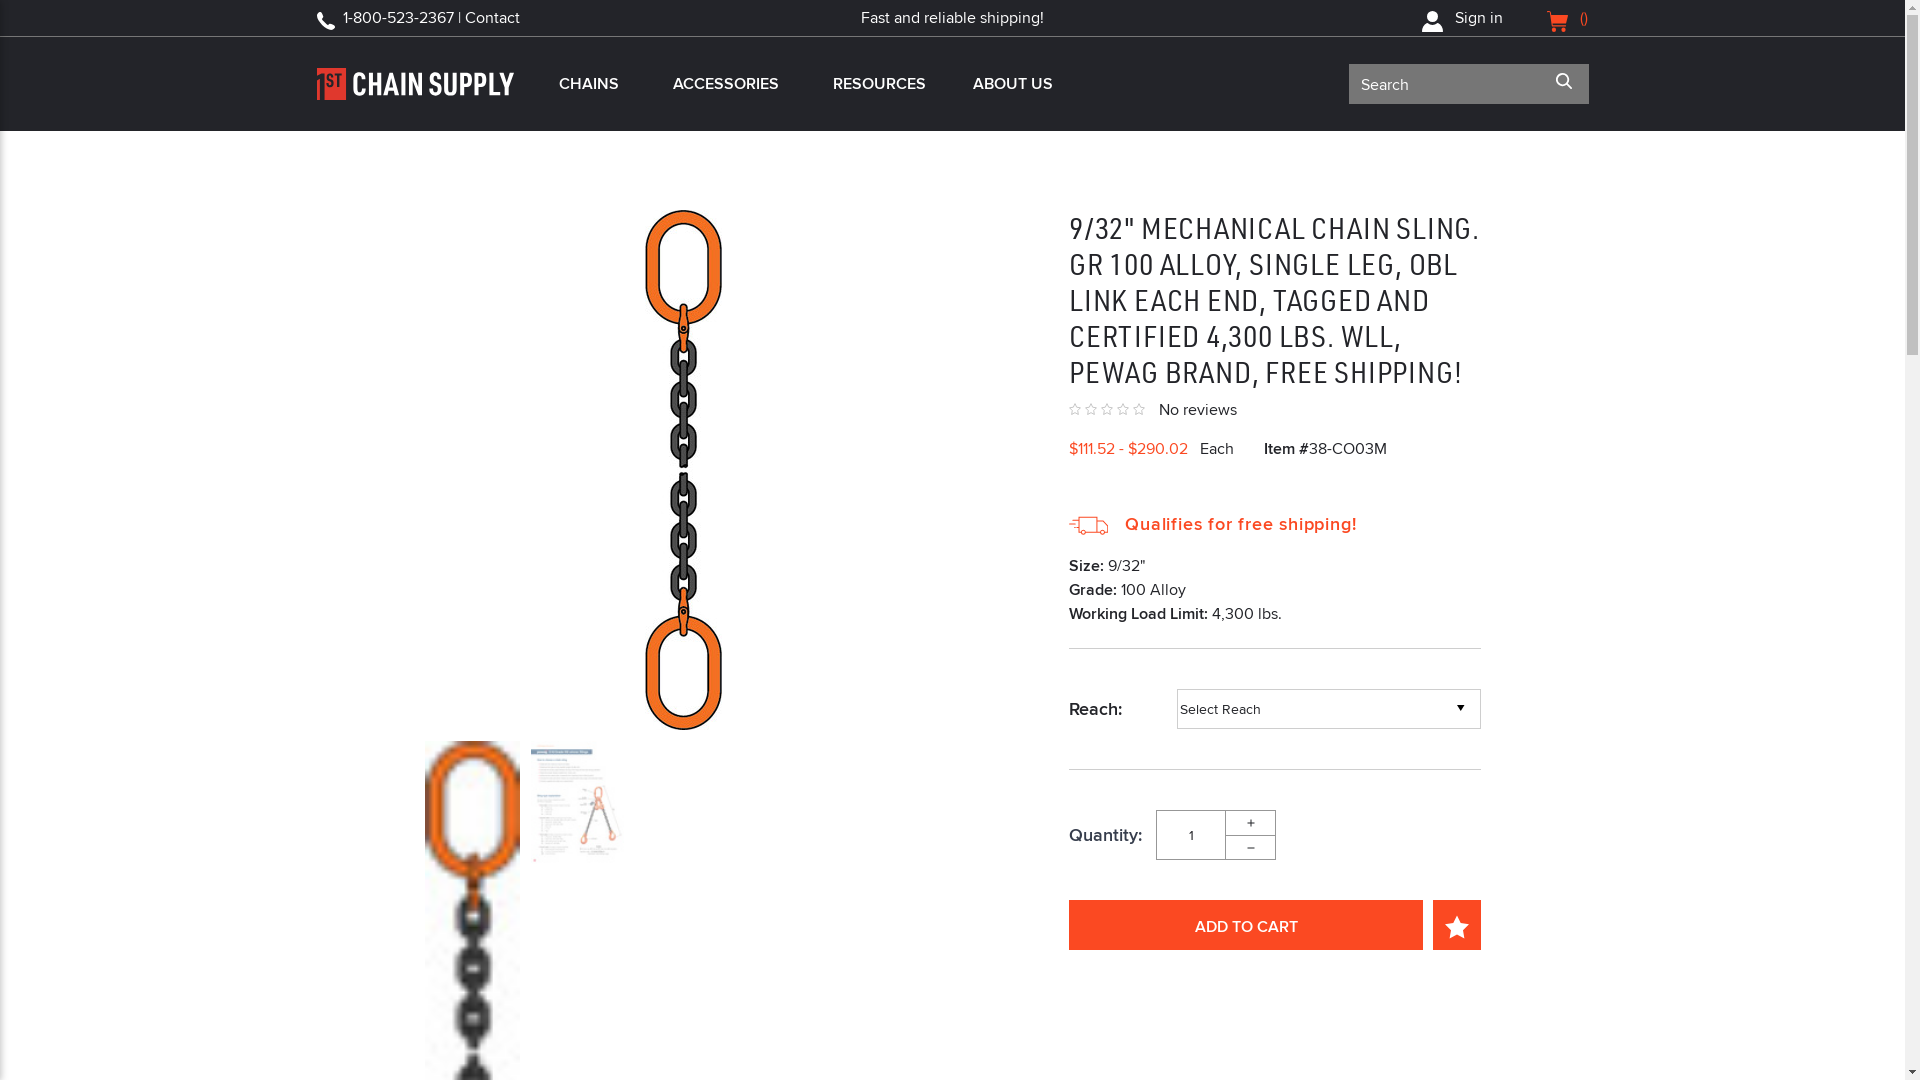 This screenshot has width=1920, height=1080. What do you see at coordinates (1568, 18) in the screenshot?
I see `Cart
()` at bounding box center [1568, 18].